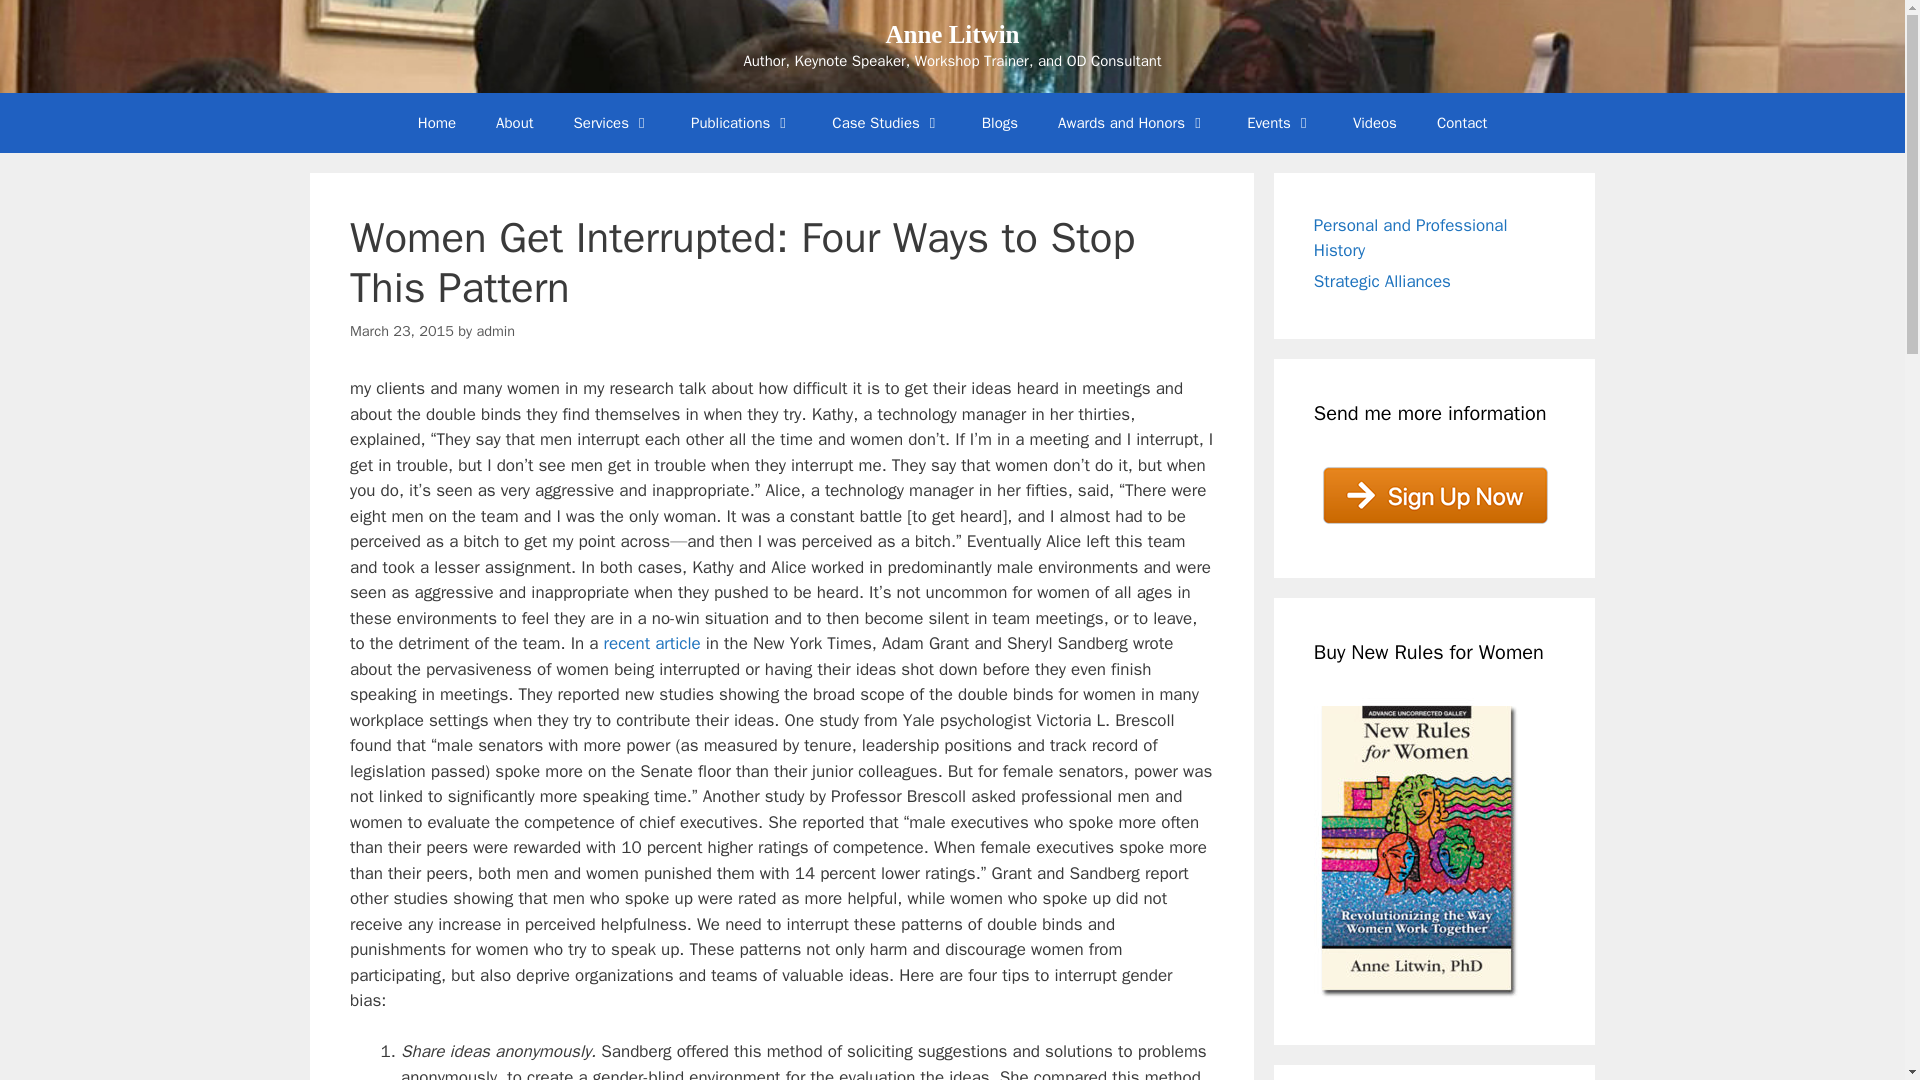 This screenshot has width=1920, height=1080. Describe the element at coordinates (612, 122) in the screenshot. I see `Services` at that location.